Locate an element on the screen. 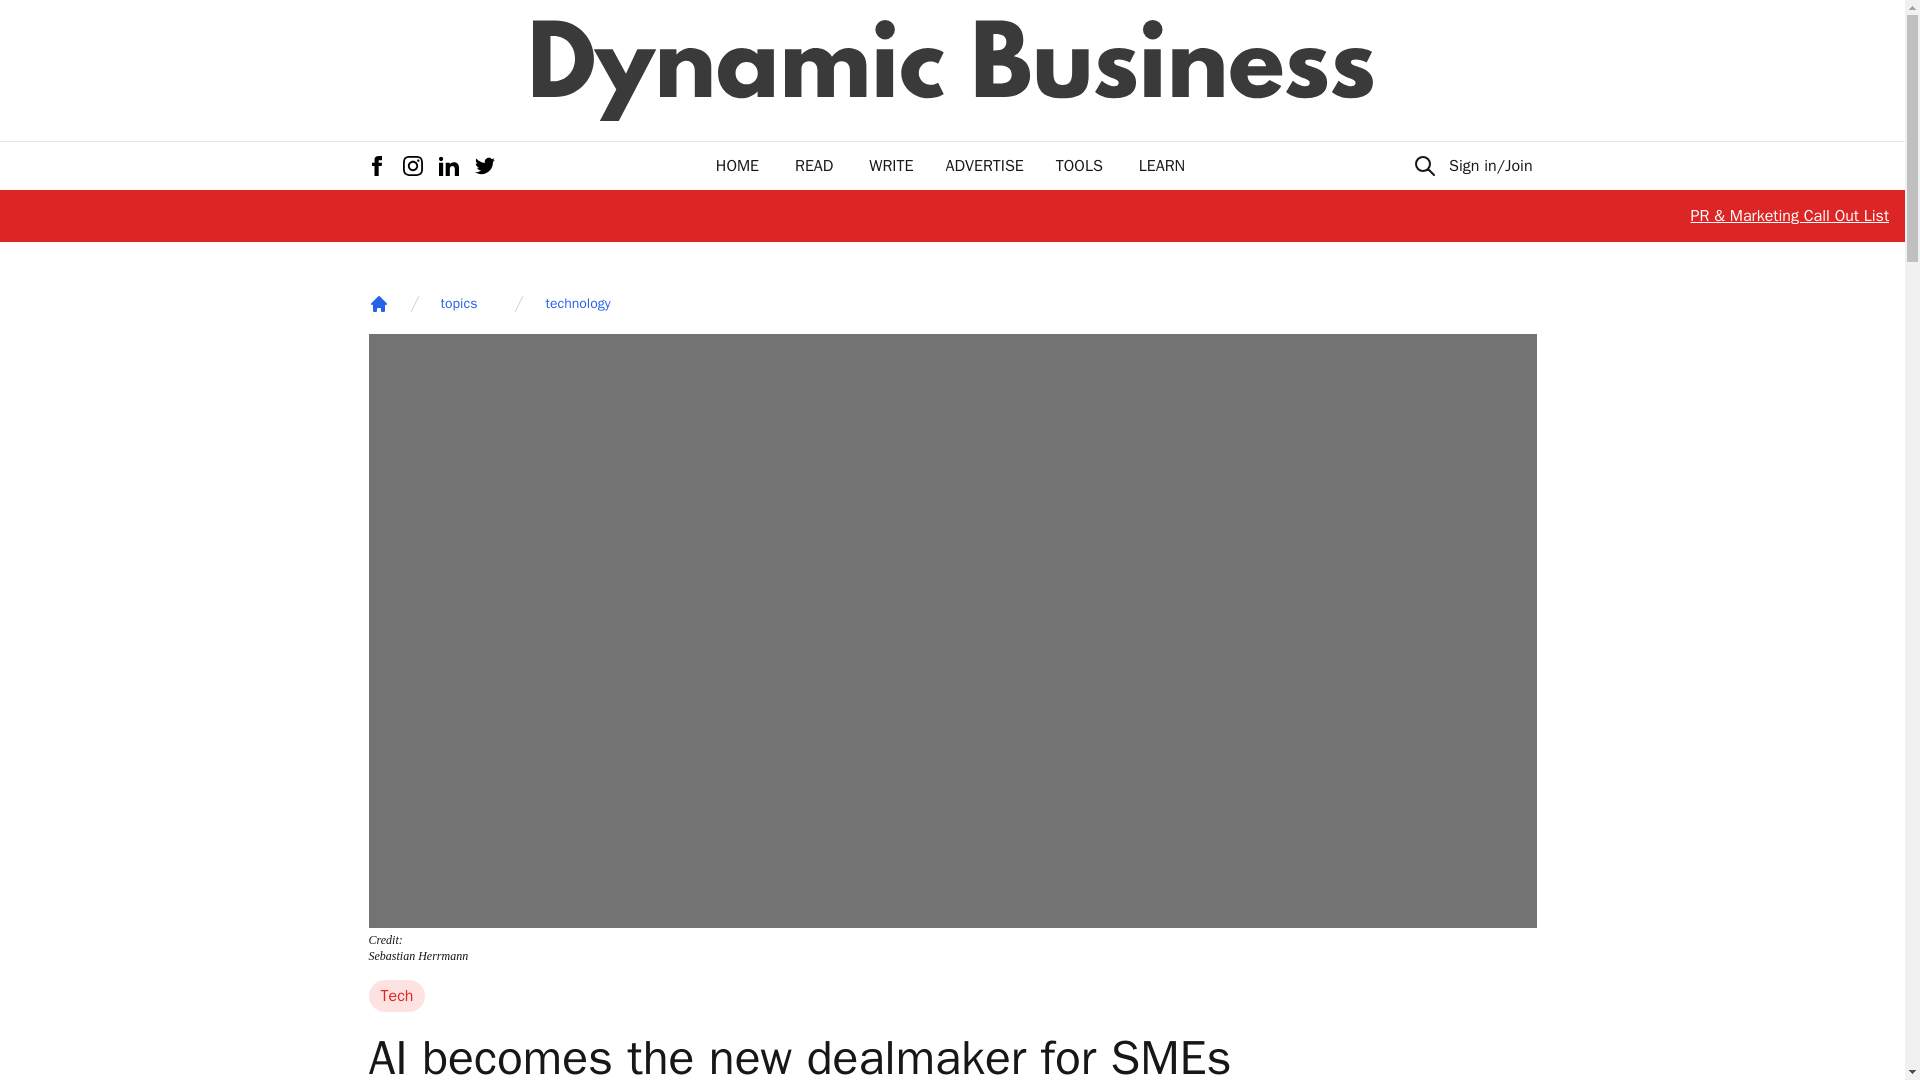 This screenshot has height=1080, width=1920. ADVERTISE is located at coordinates (984, 166).